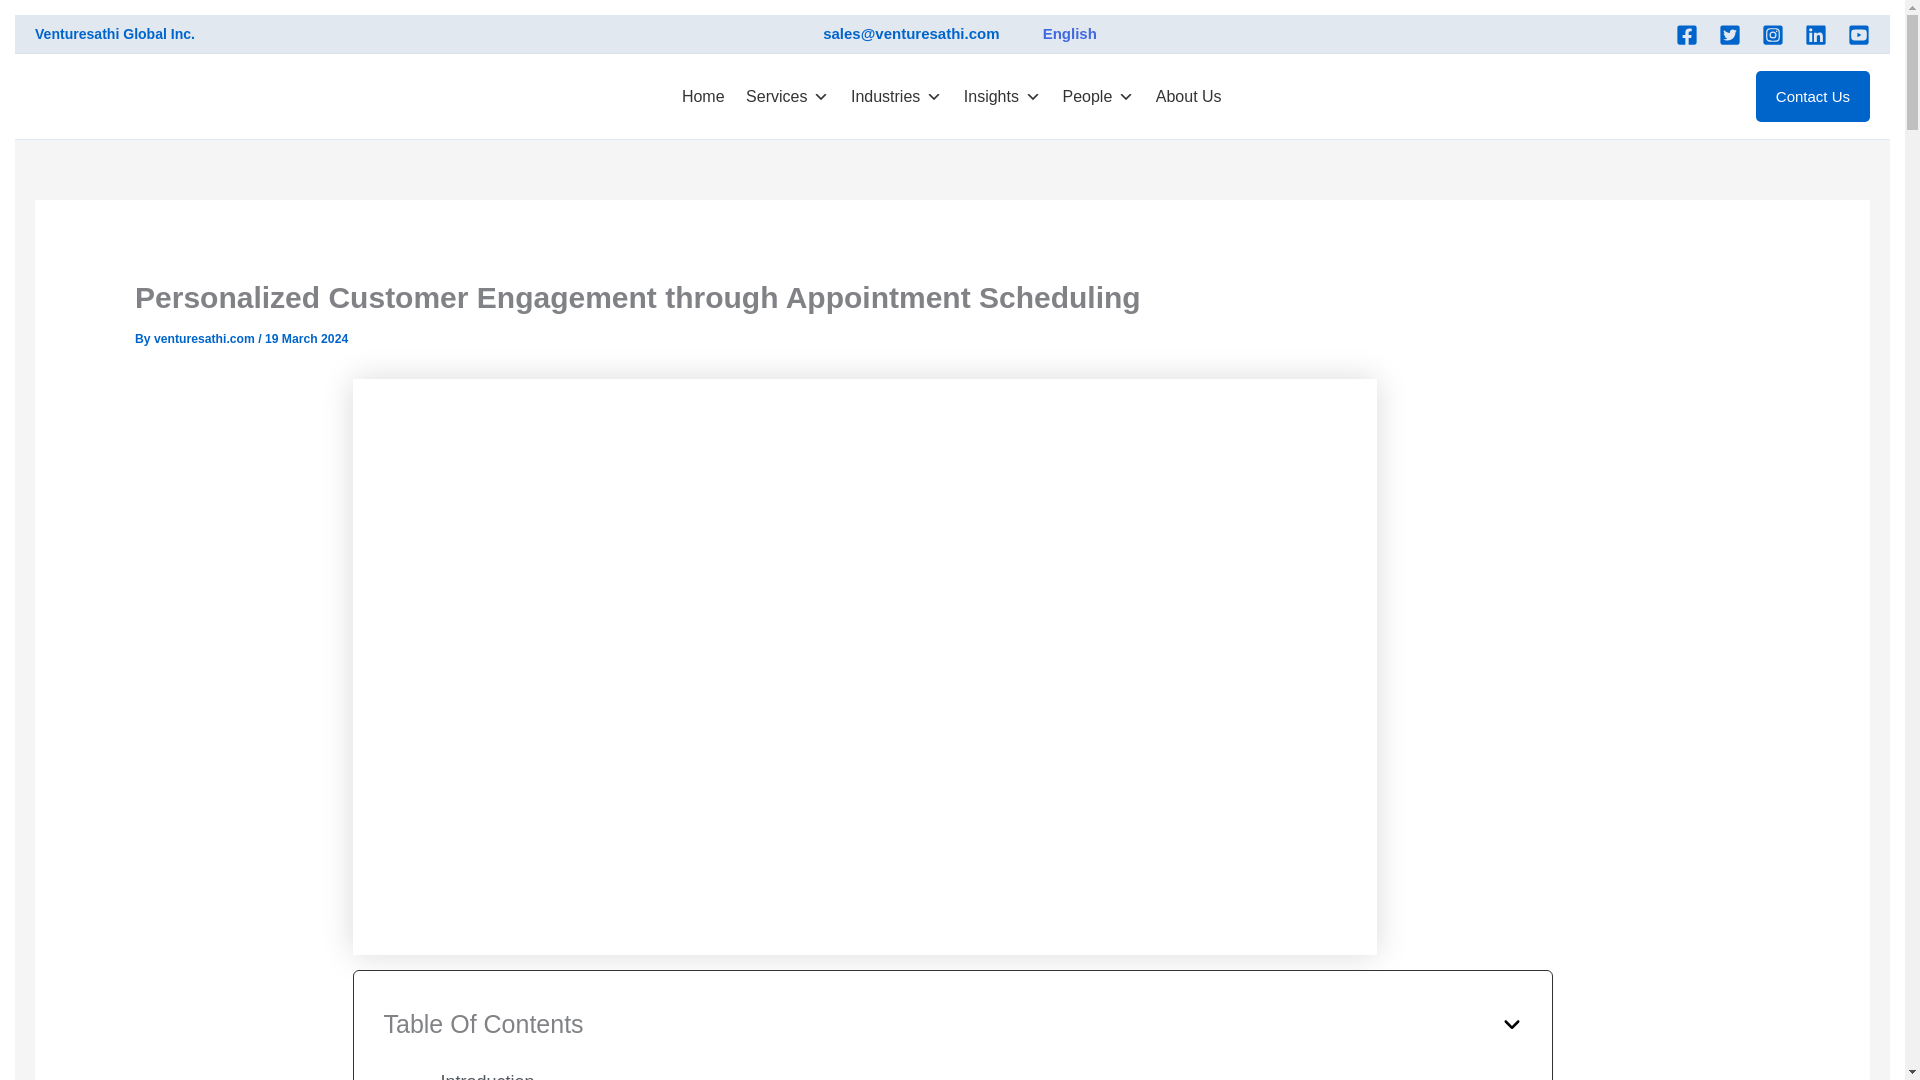 The width and height of the screenshot is (1920, 1080). Describe the element at coordinates (1056, 34) in the screenshot. I see `English` at that location.